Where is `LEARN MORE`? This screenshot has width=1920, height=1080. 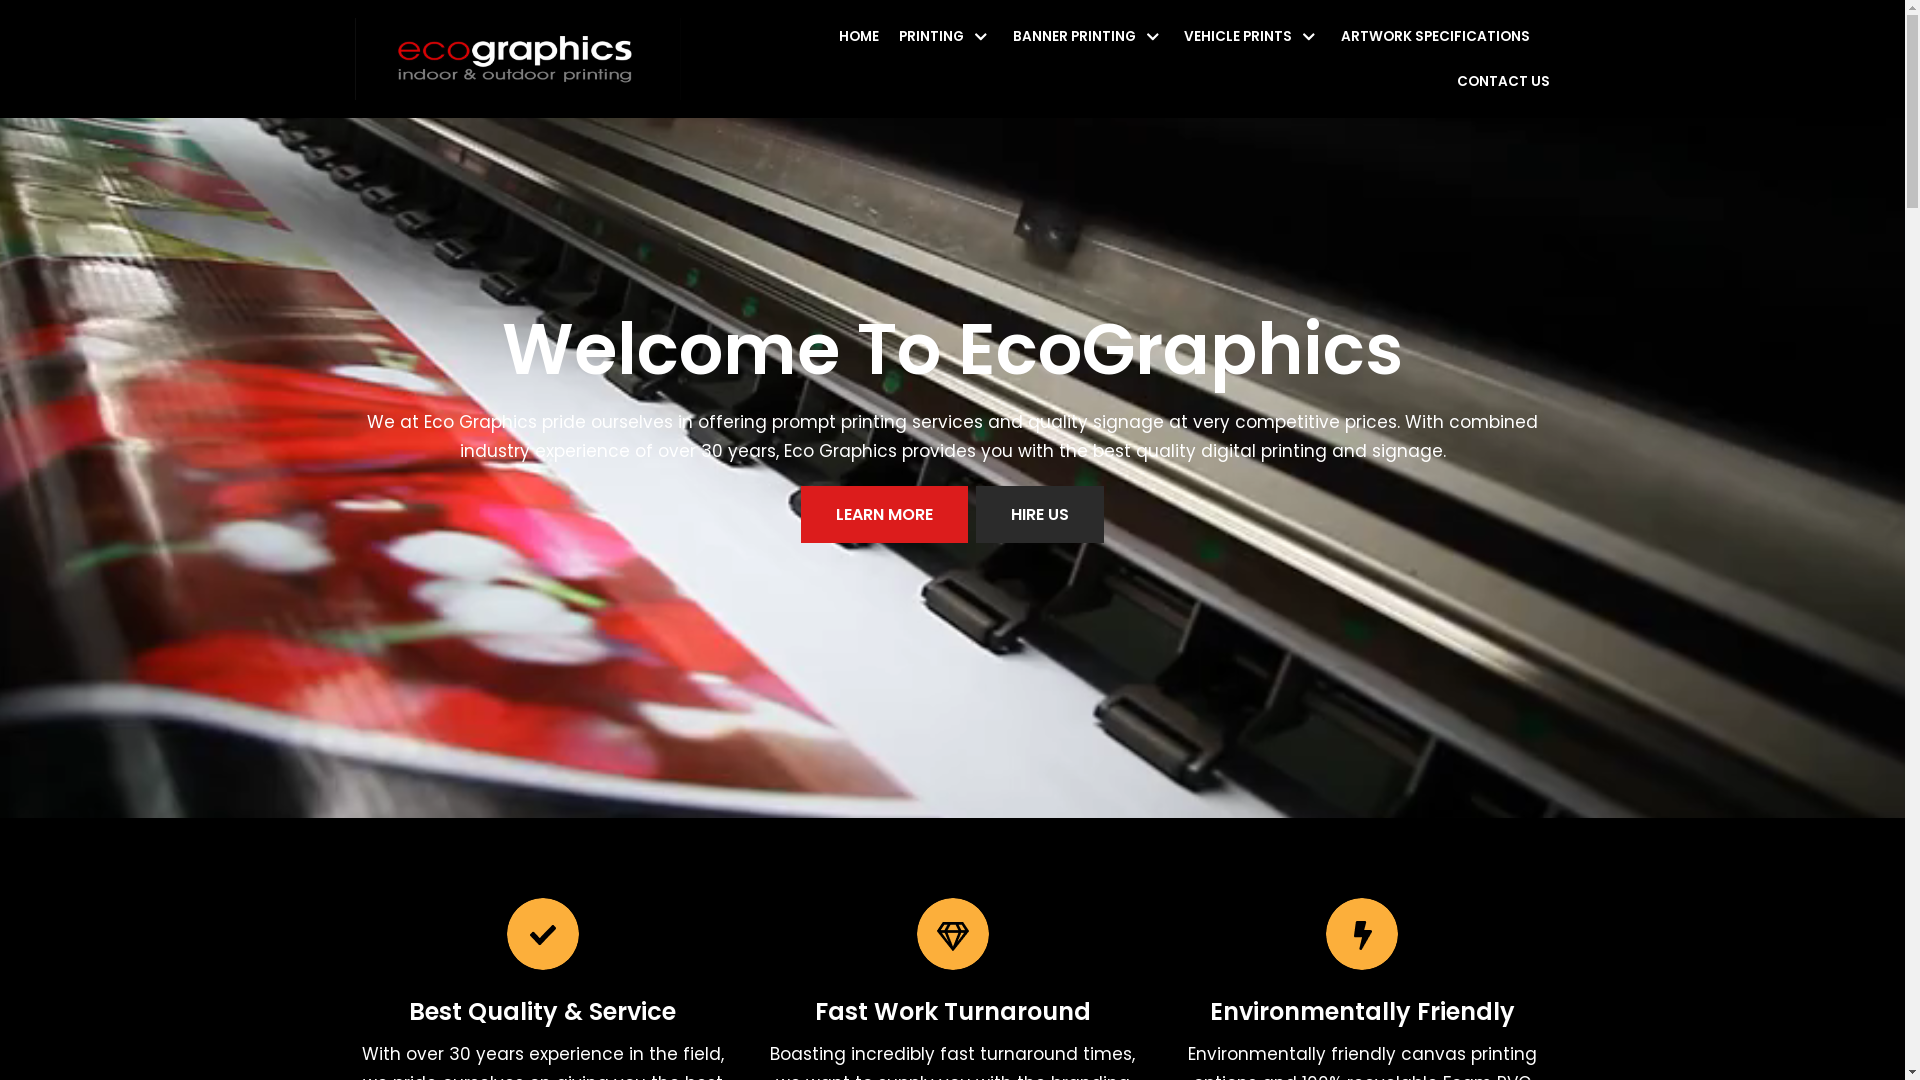 LEARN MORE is located at coordinates (884, 514).